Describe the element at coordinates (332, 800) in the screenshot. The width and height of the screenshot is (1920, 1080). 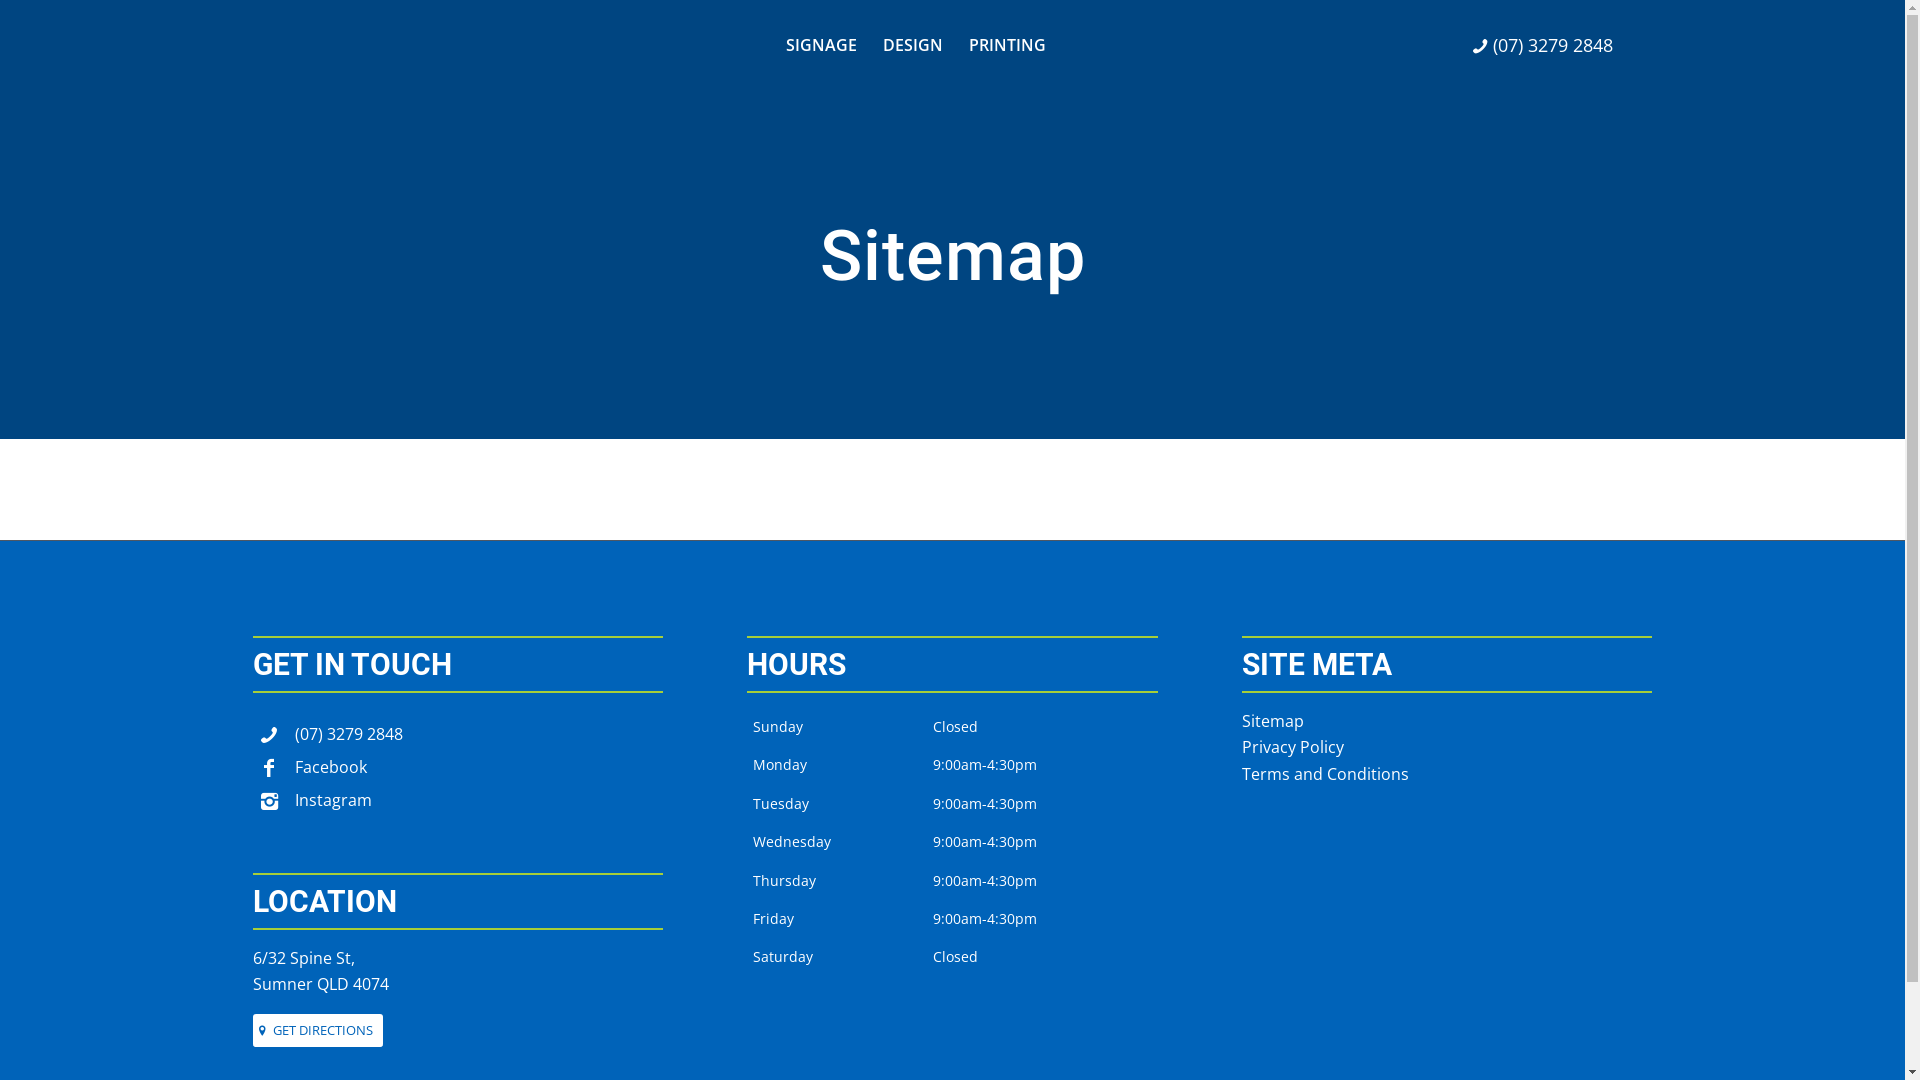
I see `Instagram` at that location.